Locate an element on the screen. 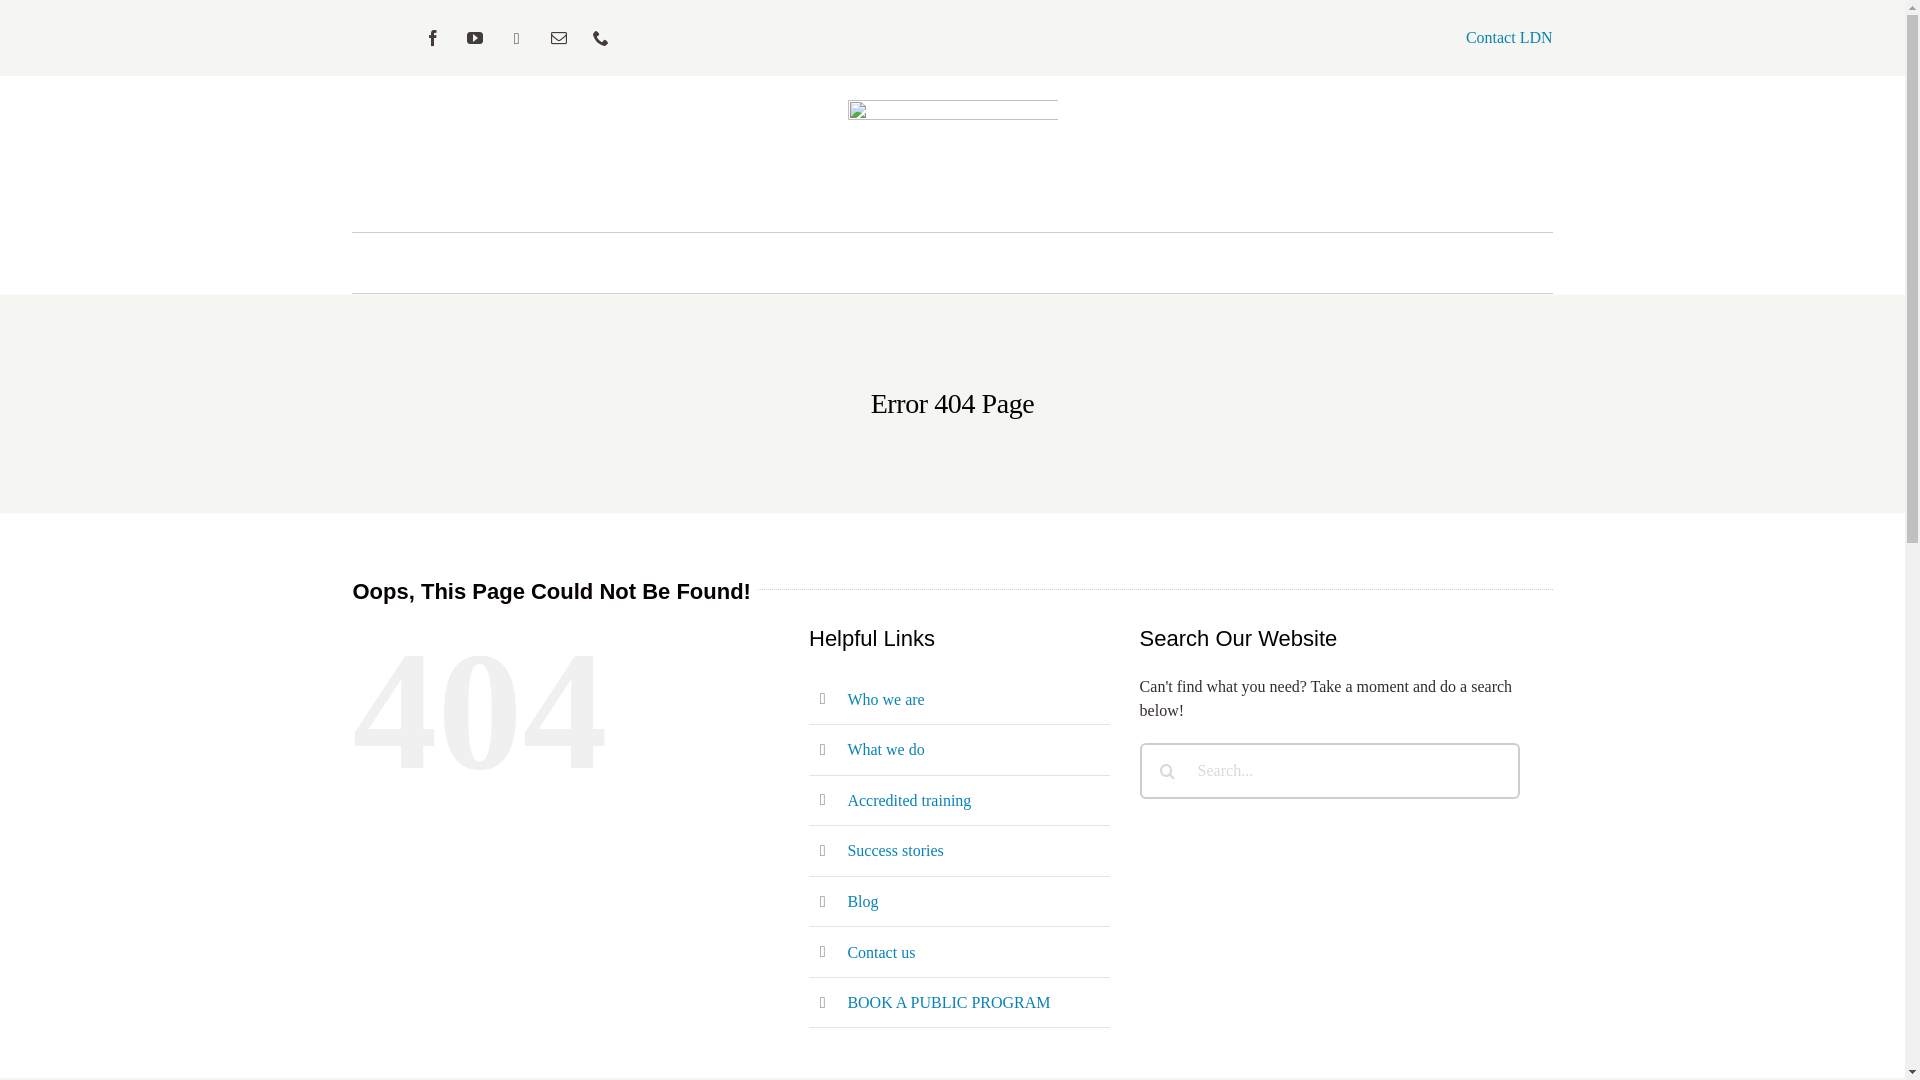 The image size is (1920, 1080). Success stories is located at coordinates (895, 850).